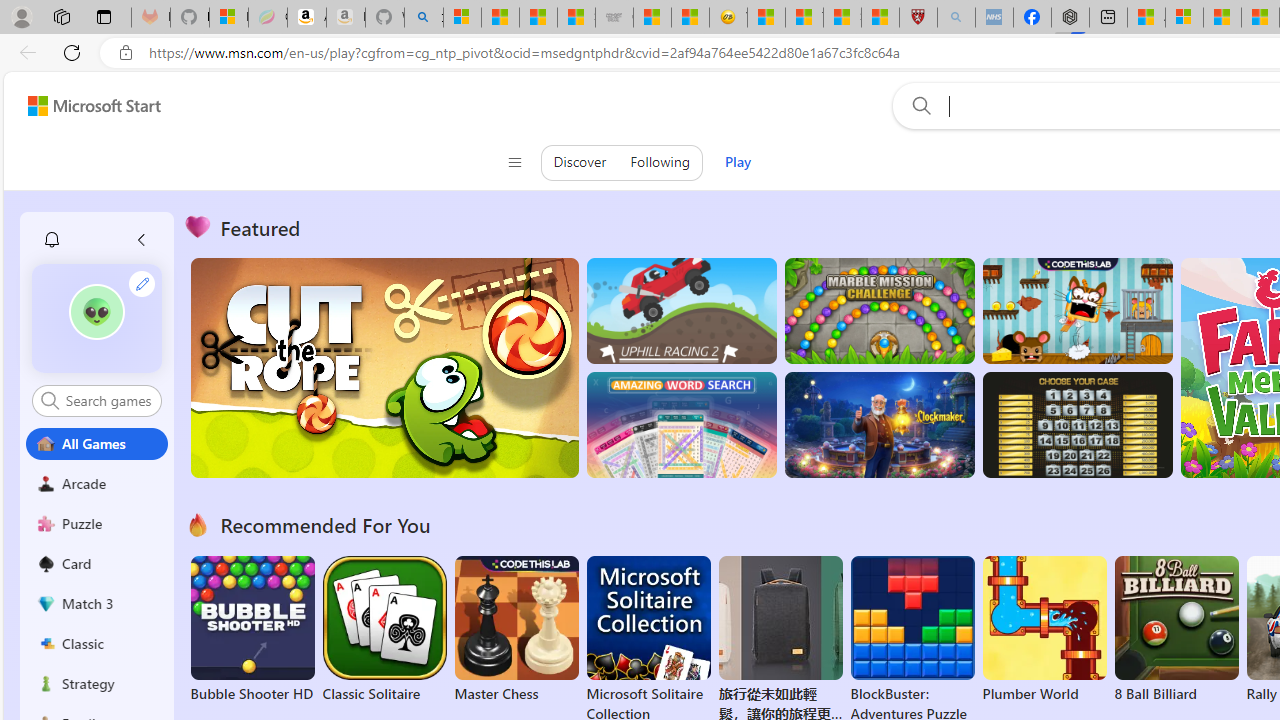  What do you see at coordinates (52, 240) in the screenshot?
I see `Class: notification-item` at bounding box center [52, 240].